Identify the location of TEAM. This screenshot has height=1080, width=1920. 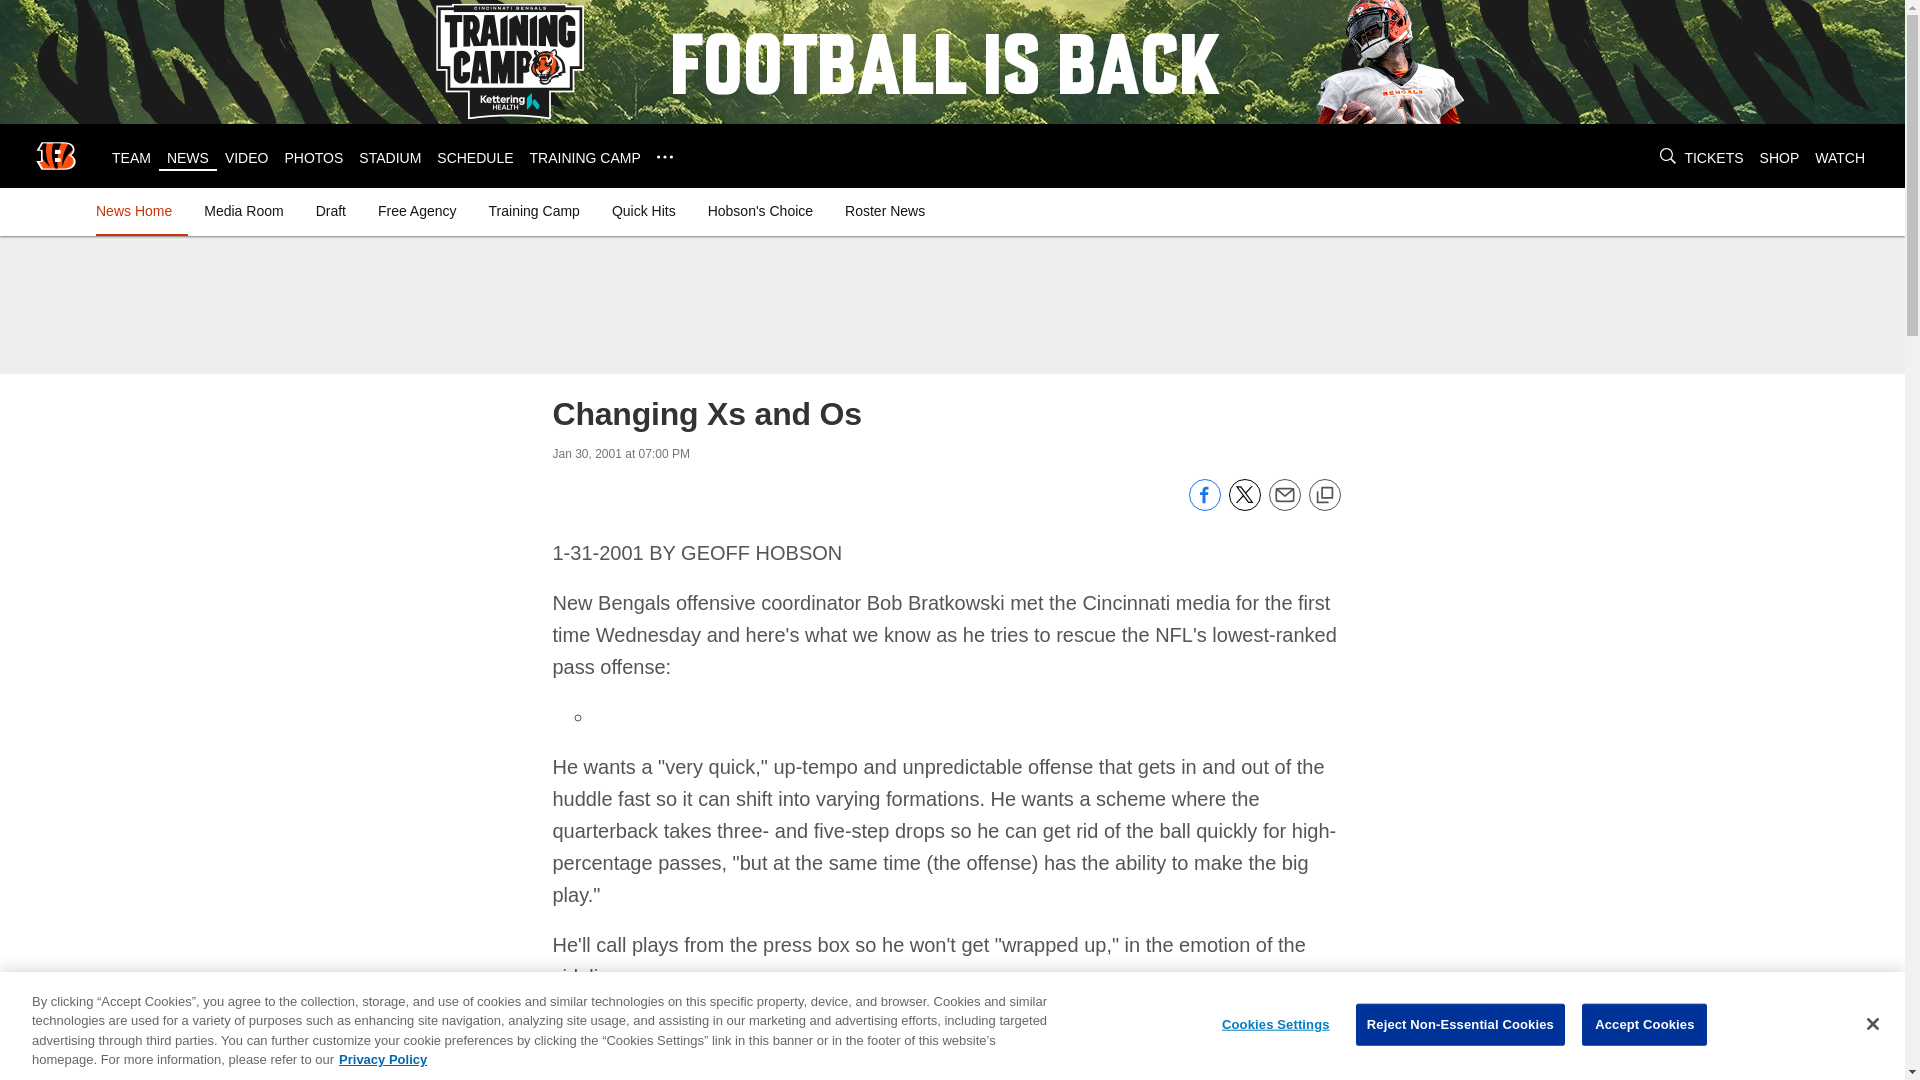
(131, 158).